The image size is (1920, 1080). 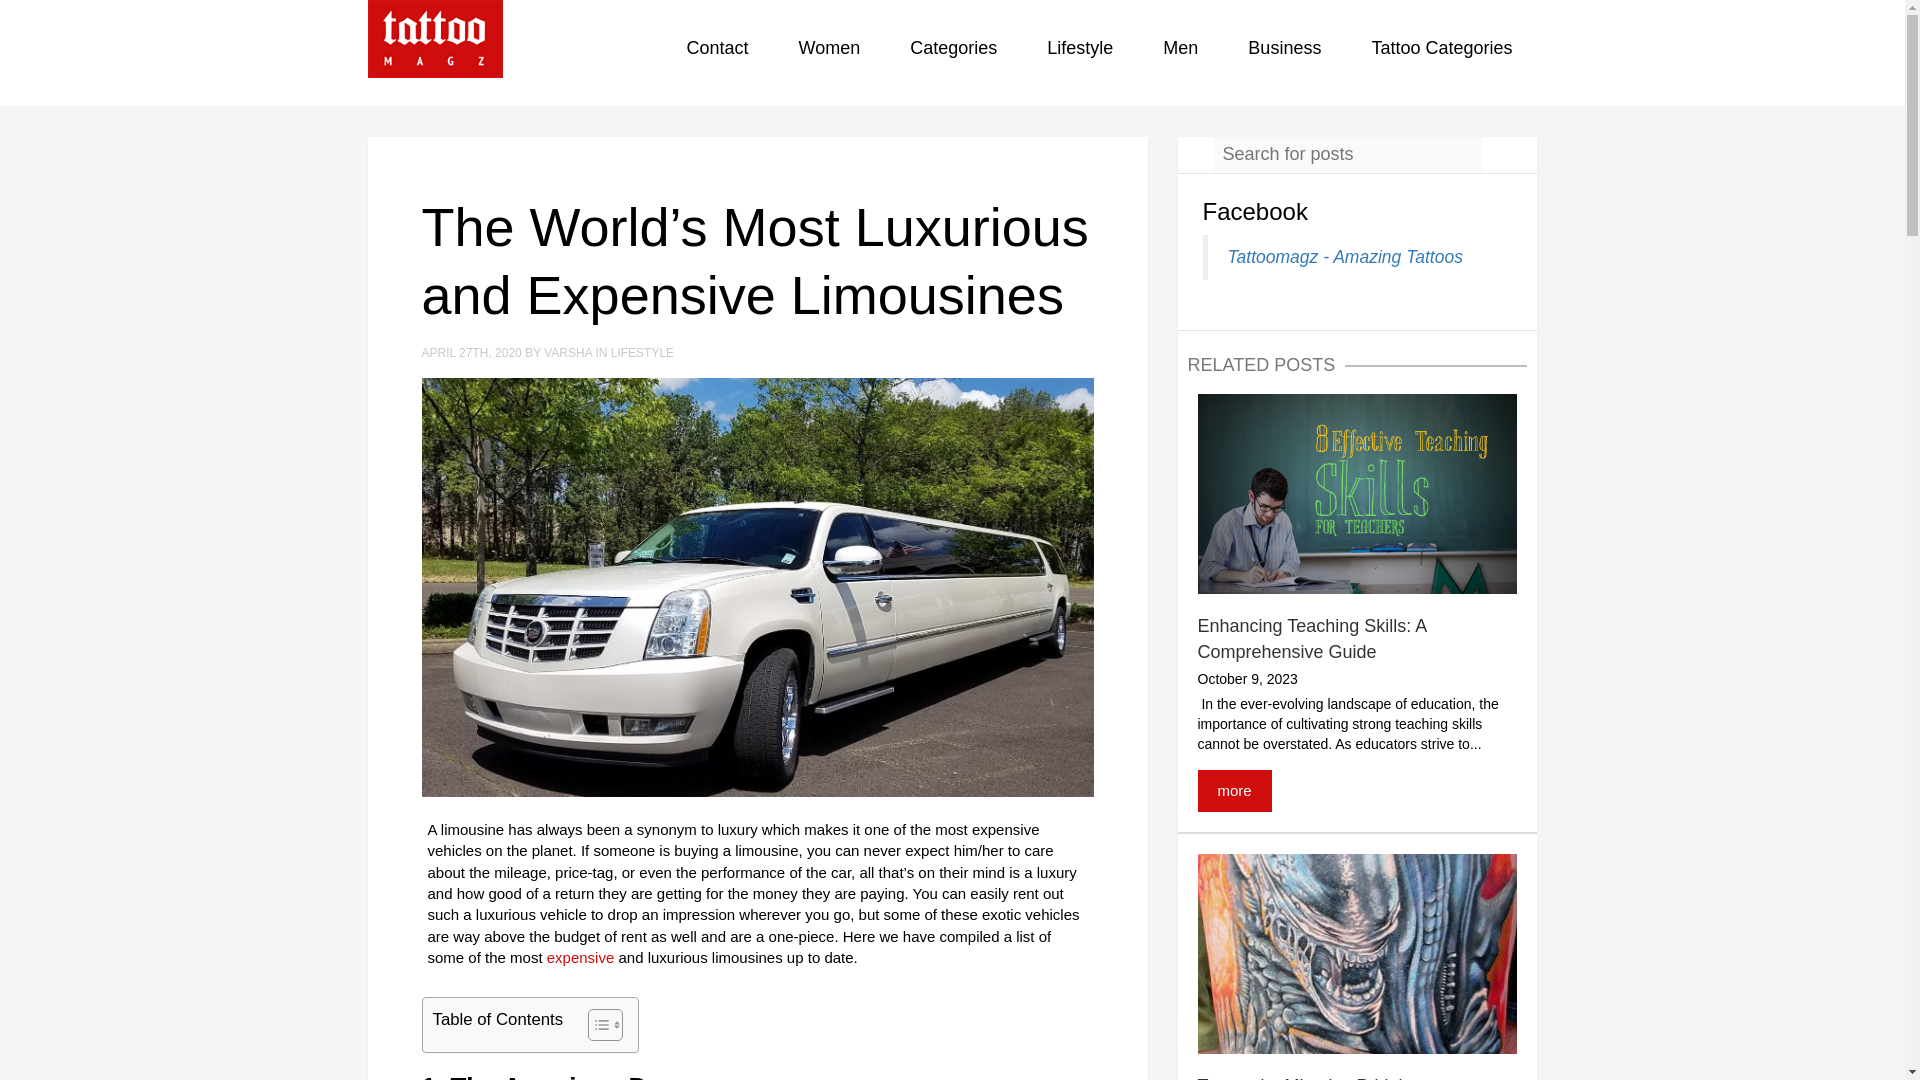 I want to click on 4:14 am, so click(x=474, y=352).